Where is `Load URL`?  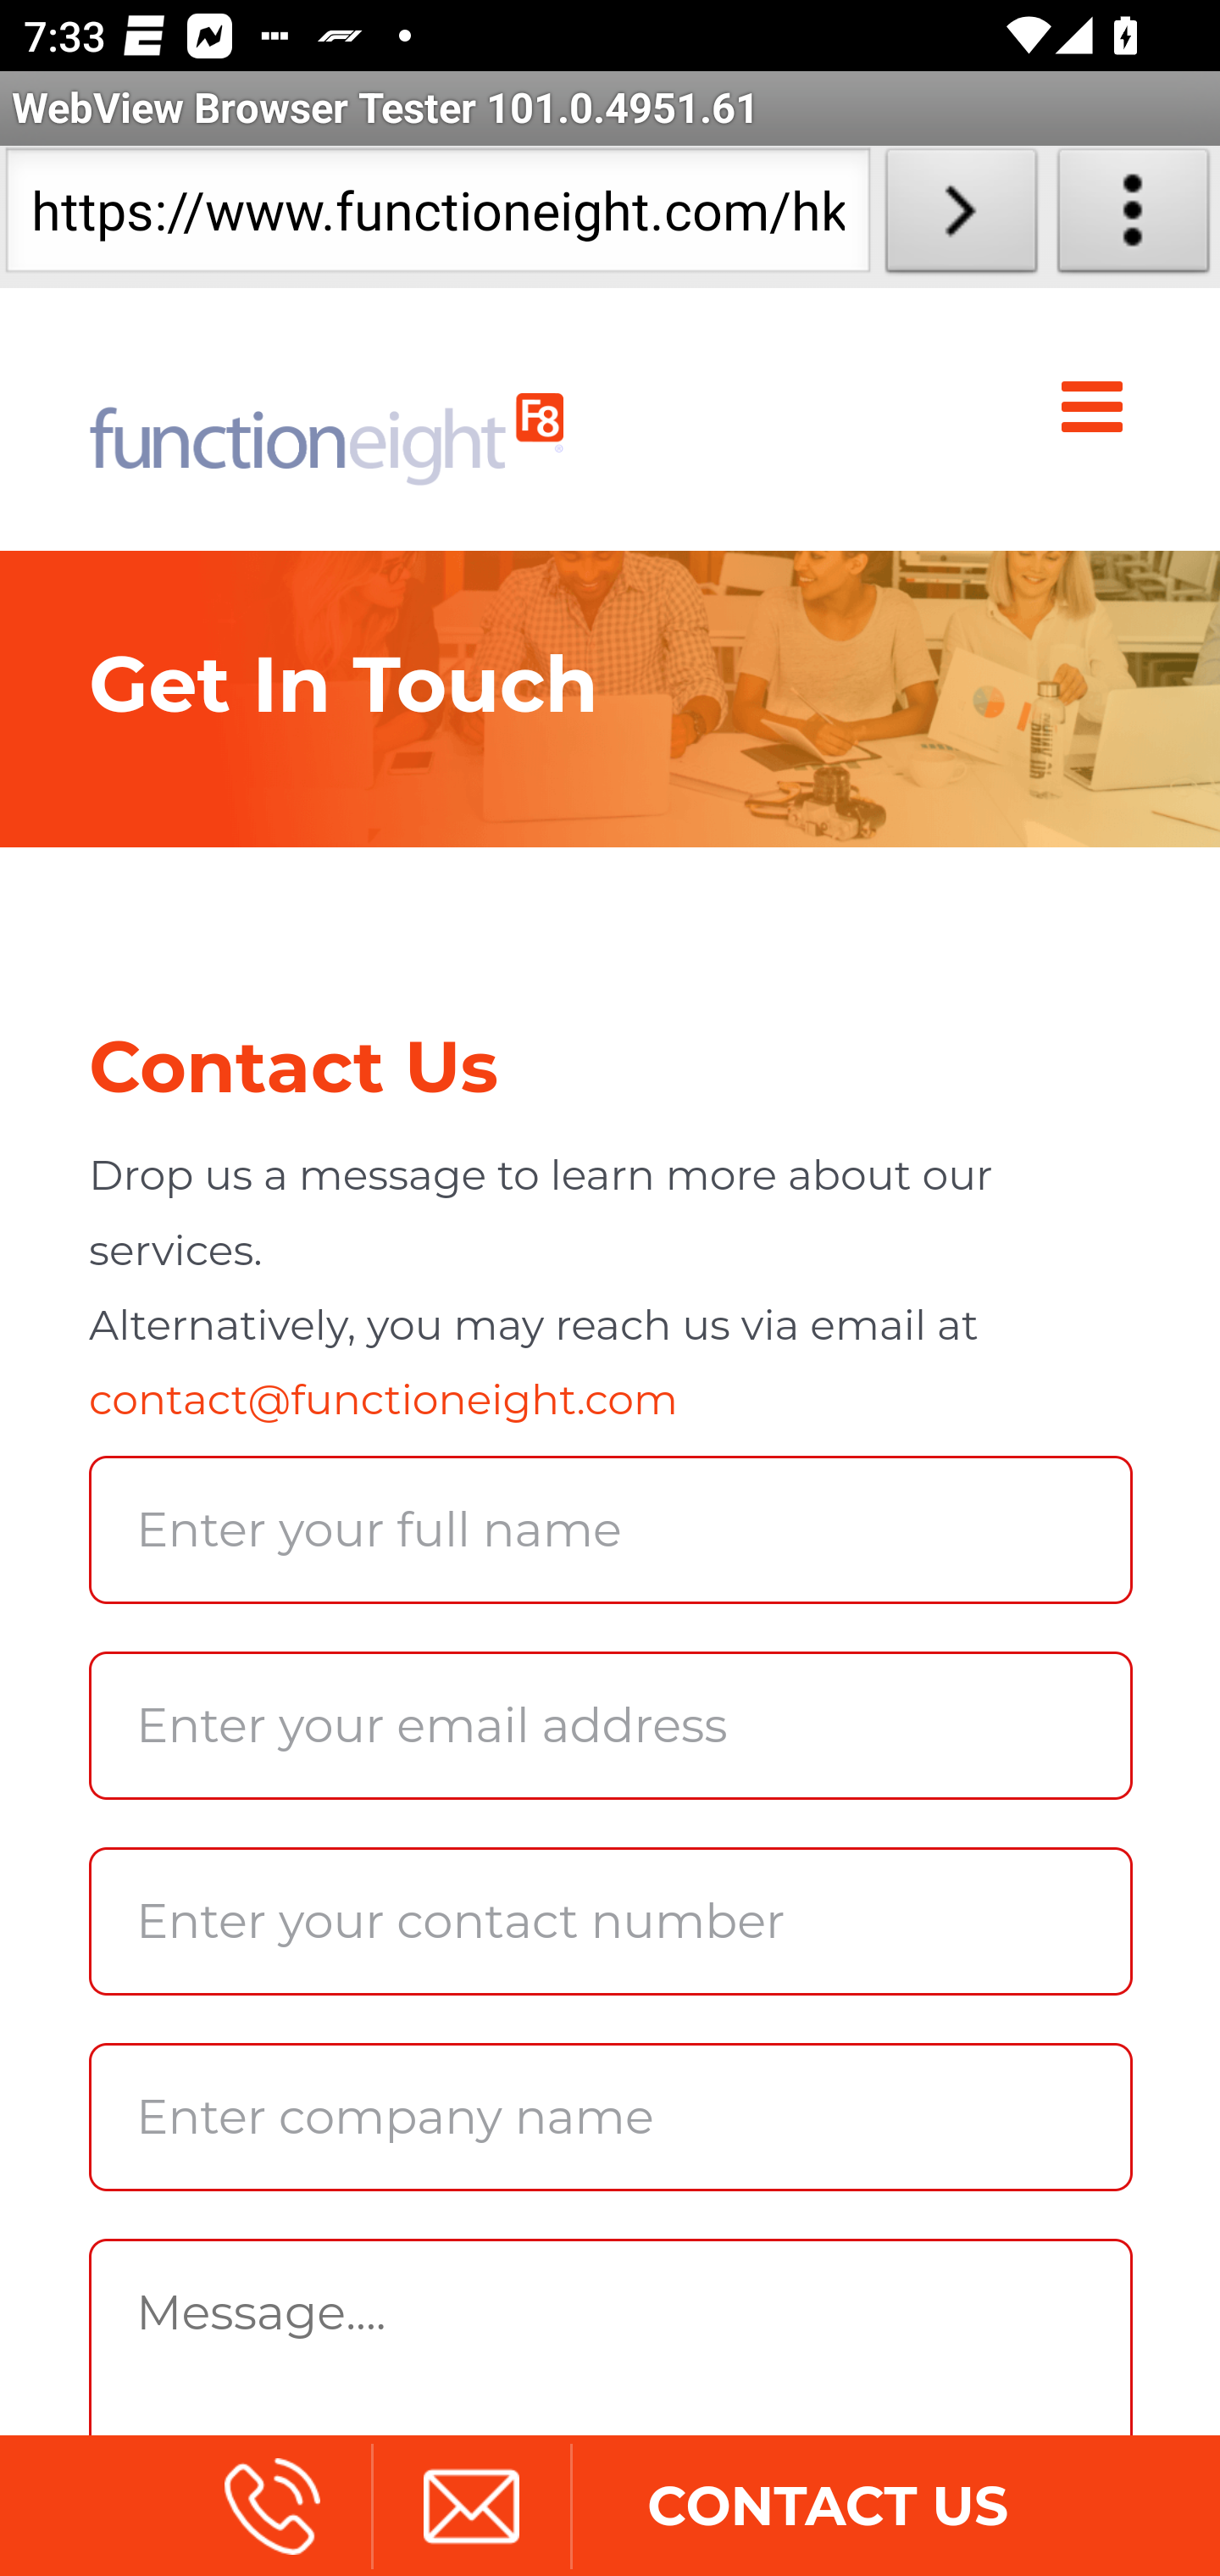 Load URL is located at coordinates (961, 217).